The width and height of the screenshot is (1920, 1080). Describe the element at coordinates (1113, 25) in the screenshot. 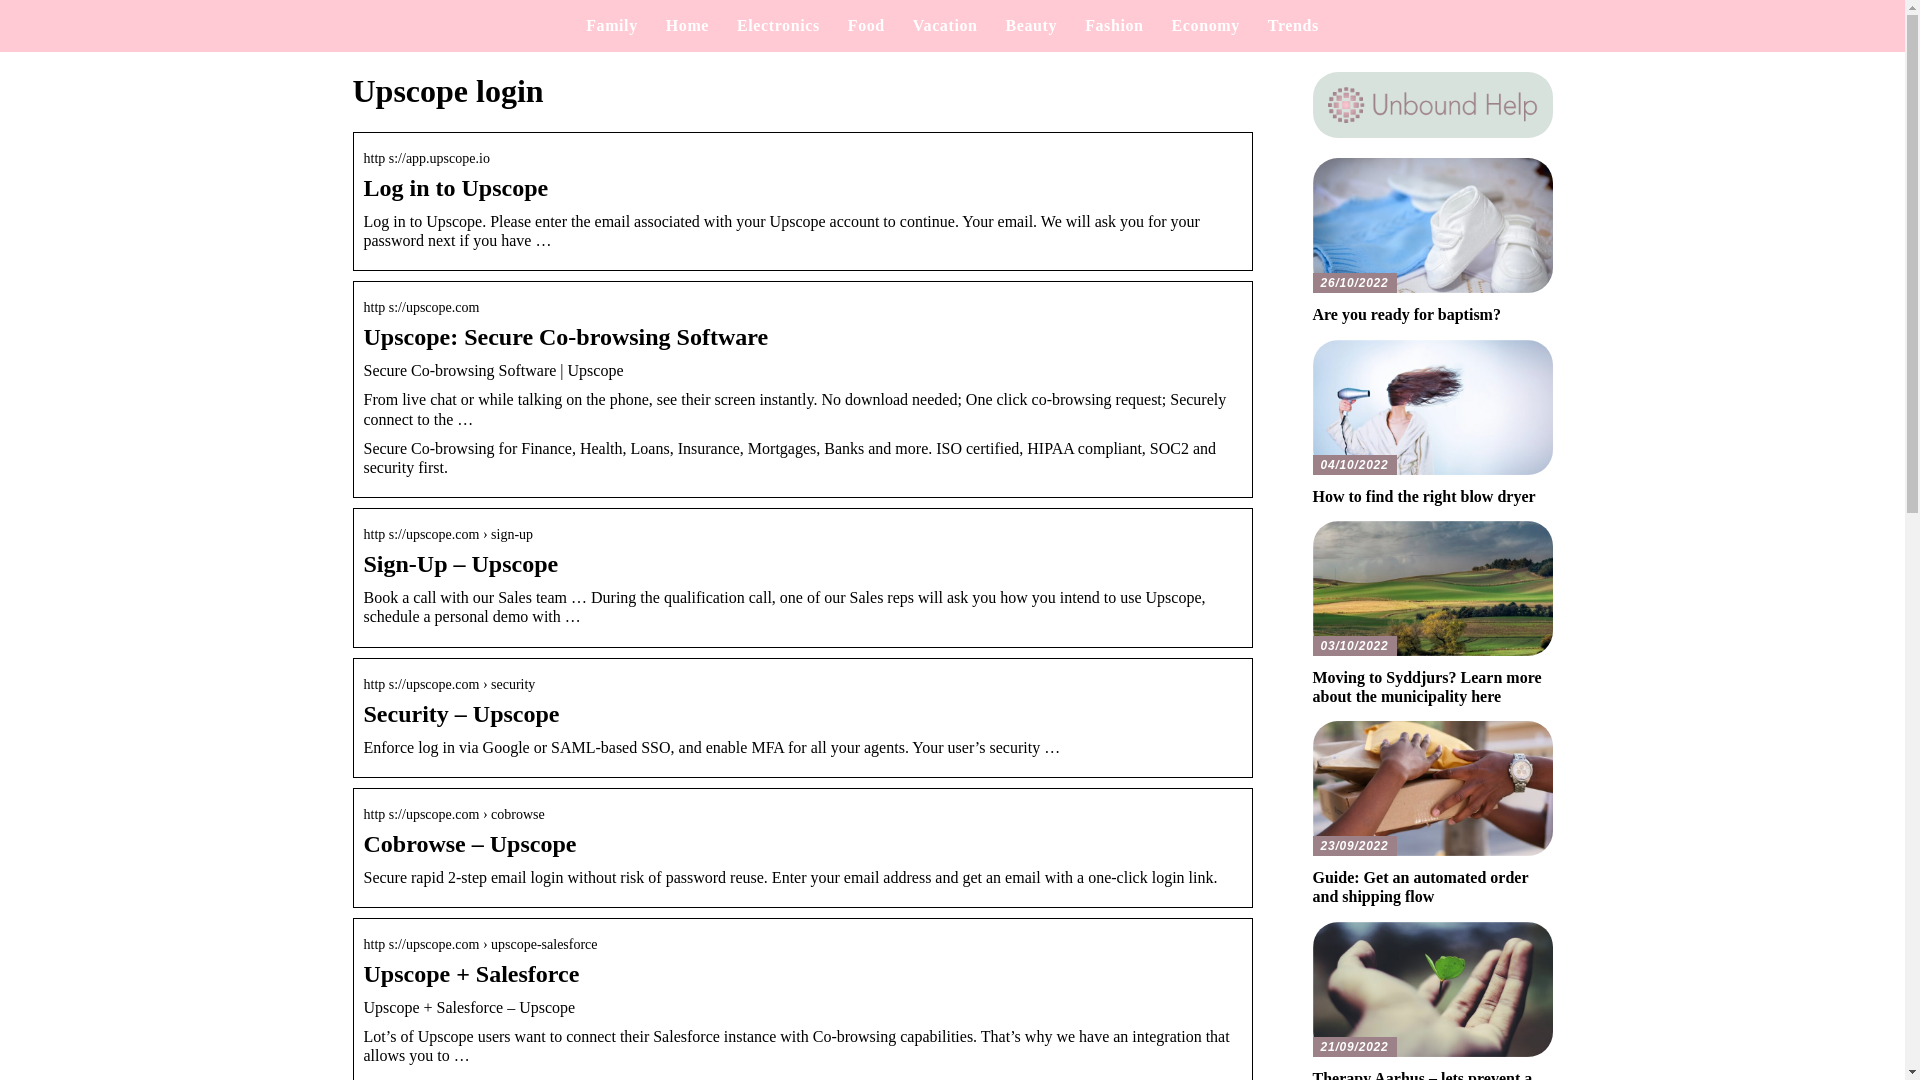

I see `Fashion` at that location.